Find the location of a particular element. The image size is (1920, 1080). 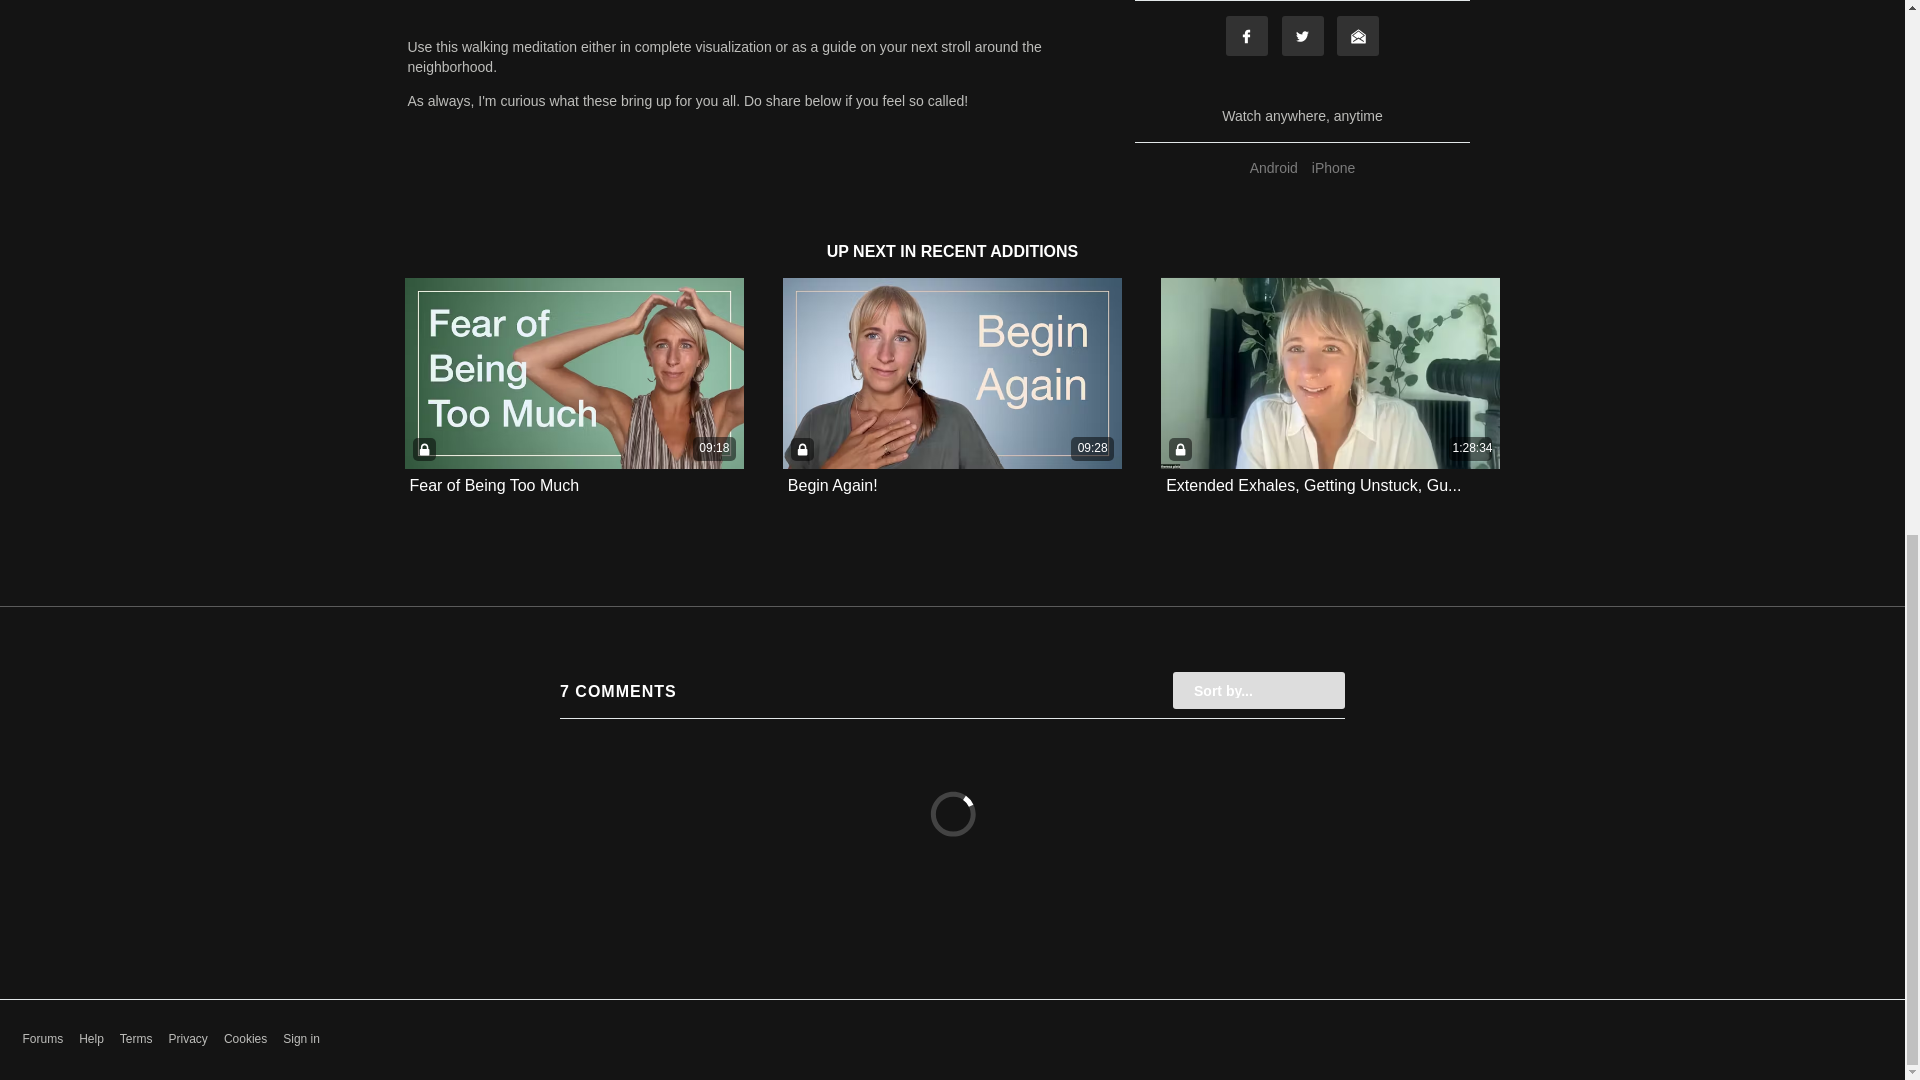

iPhone is located at coordinates (1334, 168).